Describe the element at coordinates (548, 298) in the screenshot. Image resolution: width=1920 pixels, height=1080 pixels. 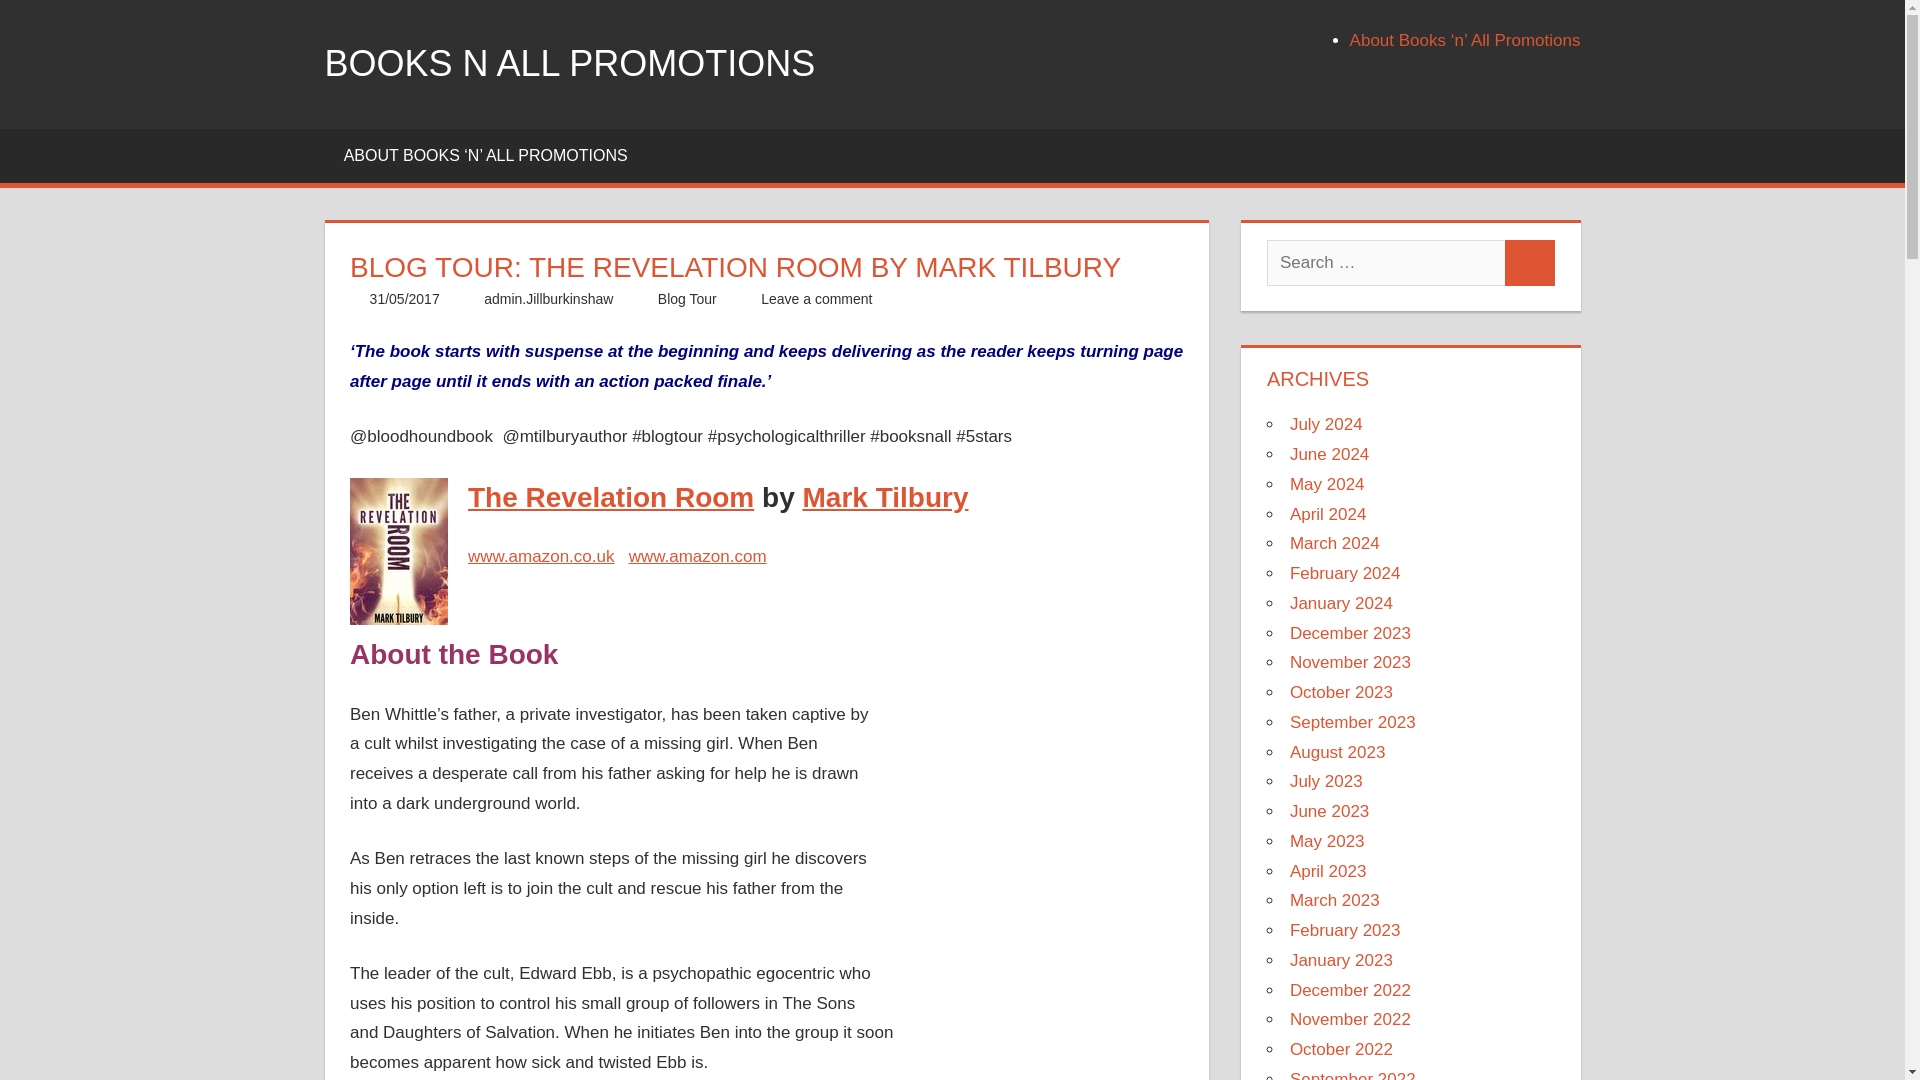
I see `View all posts by admin.Jillburkinshaw` at that location.